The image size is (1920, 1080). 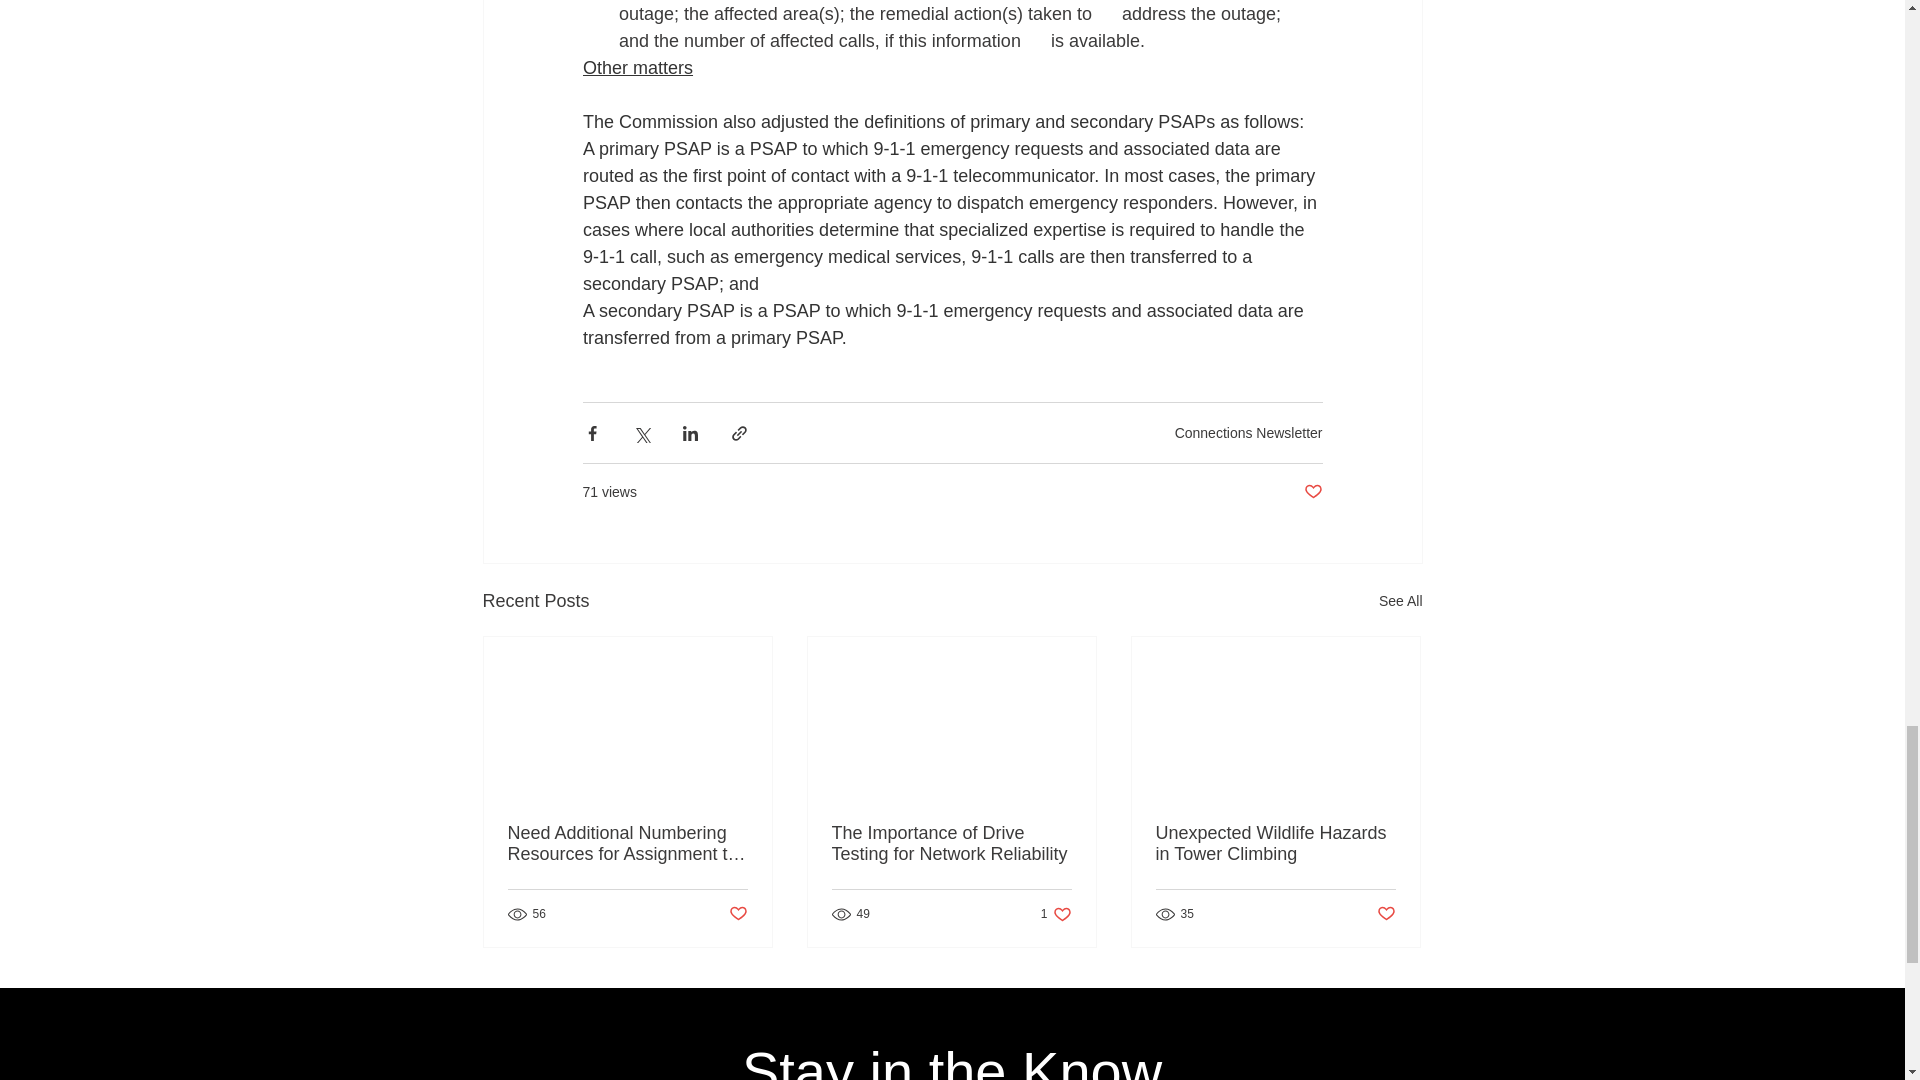 What do you see at coordinates (1312, 492) in the screenshot?
I see `Post not marked as liked` at bounding box center [1312, 492].